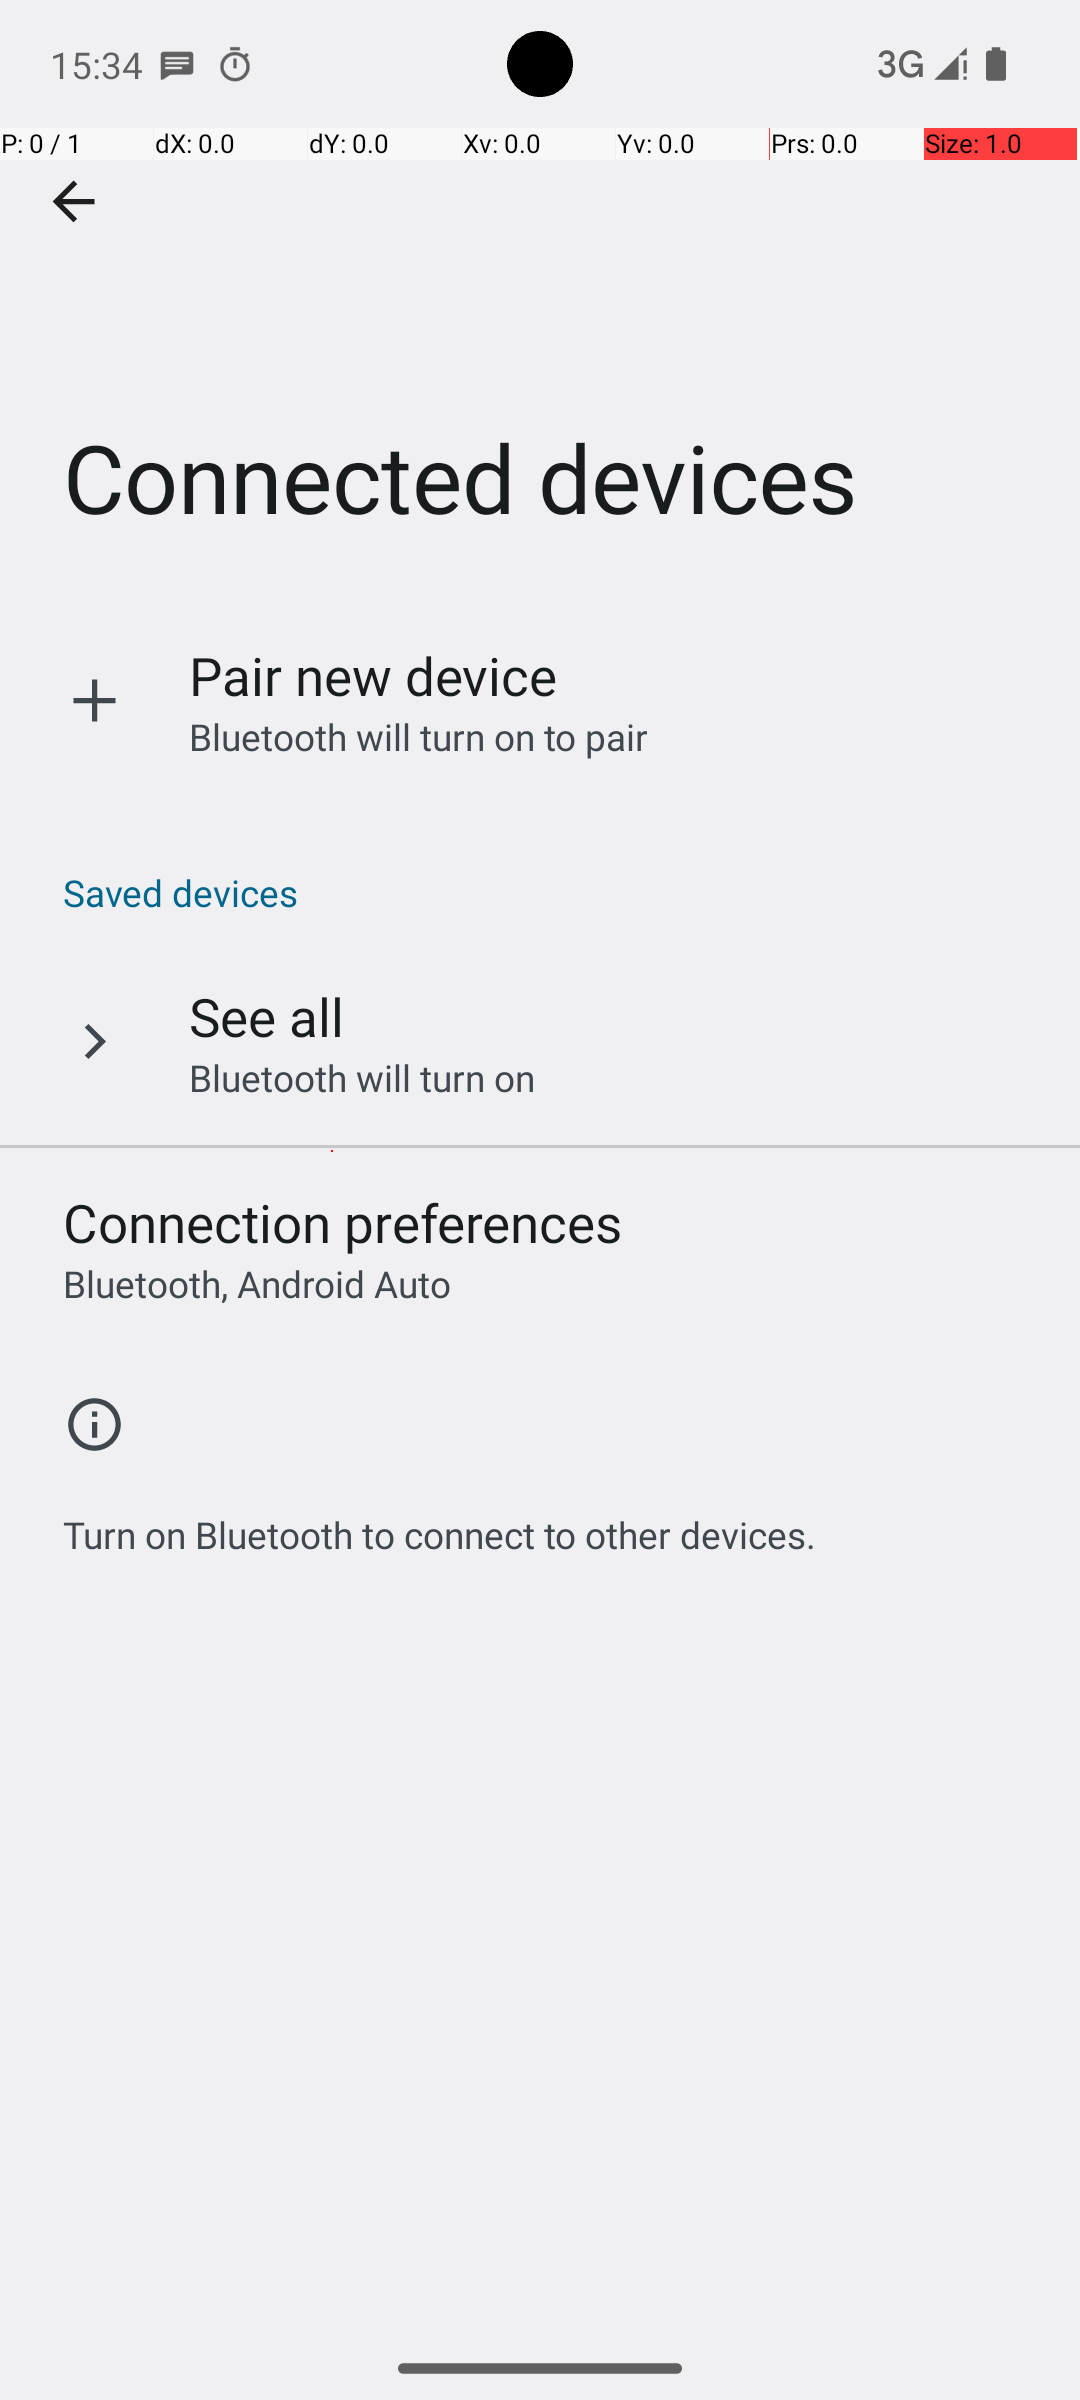 This screenshot has height=2400, width=1080. What do you see at coordinates (419, 736) in the screenshot?
I see `Bluetooth will turn on to pair` at bounding box center [419, 736].